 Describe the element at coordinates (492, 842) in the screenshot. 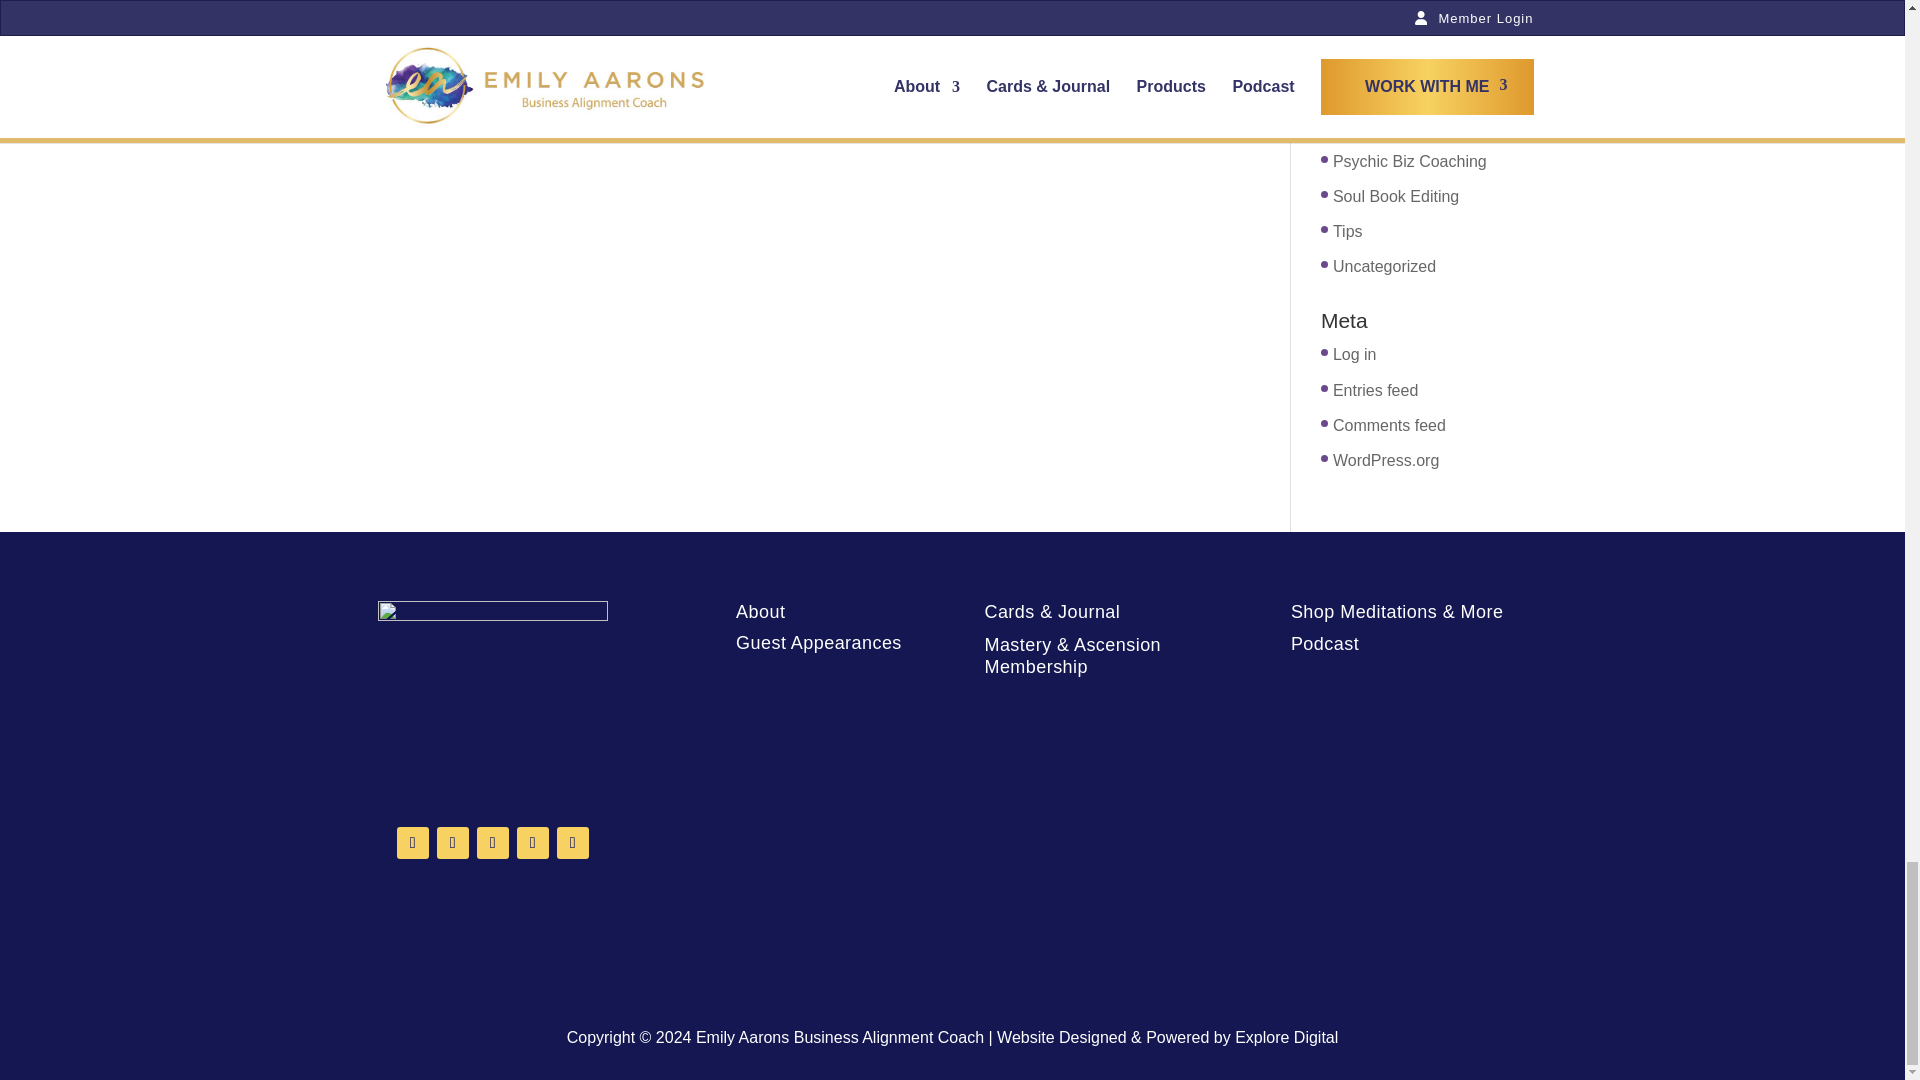

I see `Follow on Pinterest` at that location.